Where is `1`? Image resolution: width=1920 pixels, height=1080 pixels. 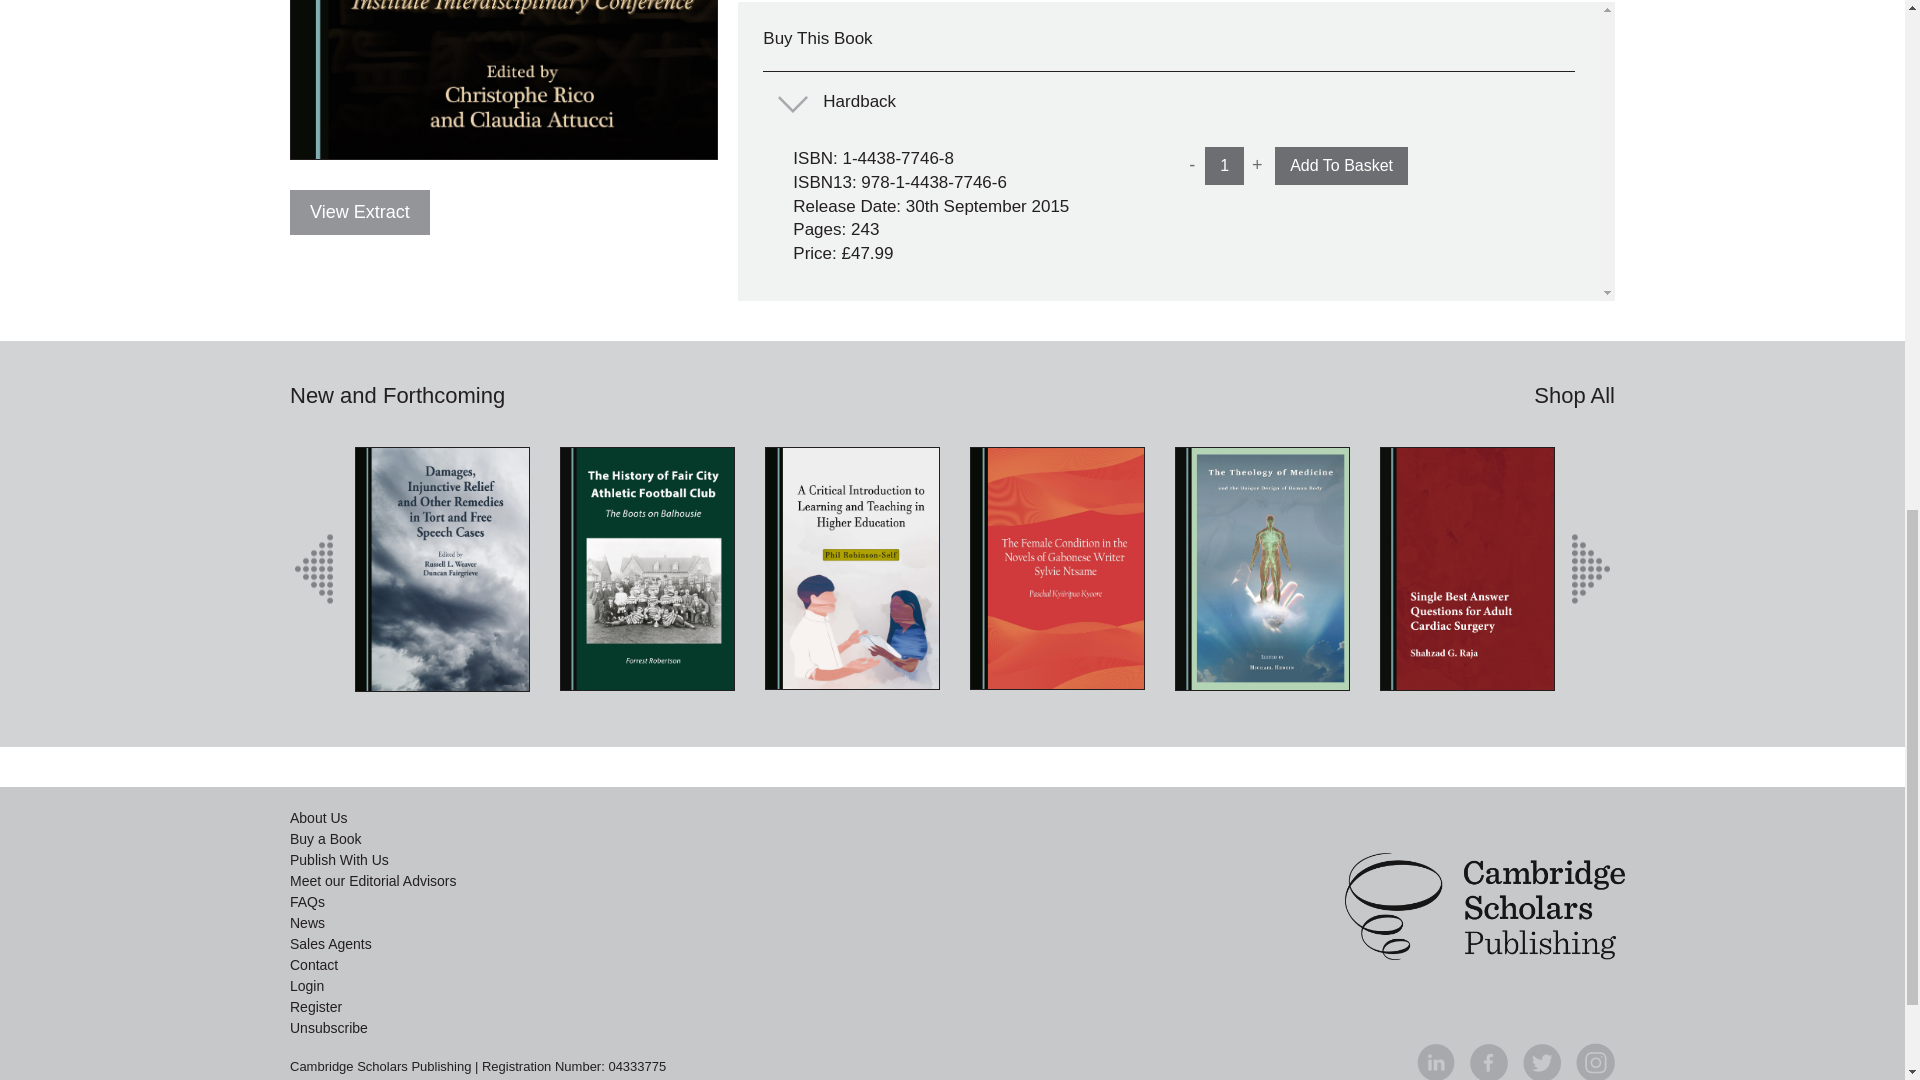 1 is located at coordinates (1224, 165).